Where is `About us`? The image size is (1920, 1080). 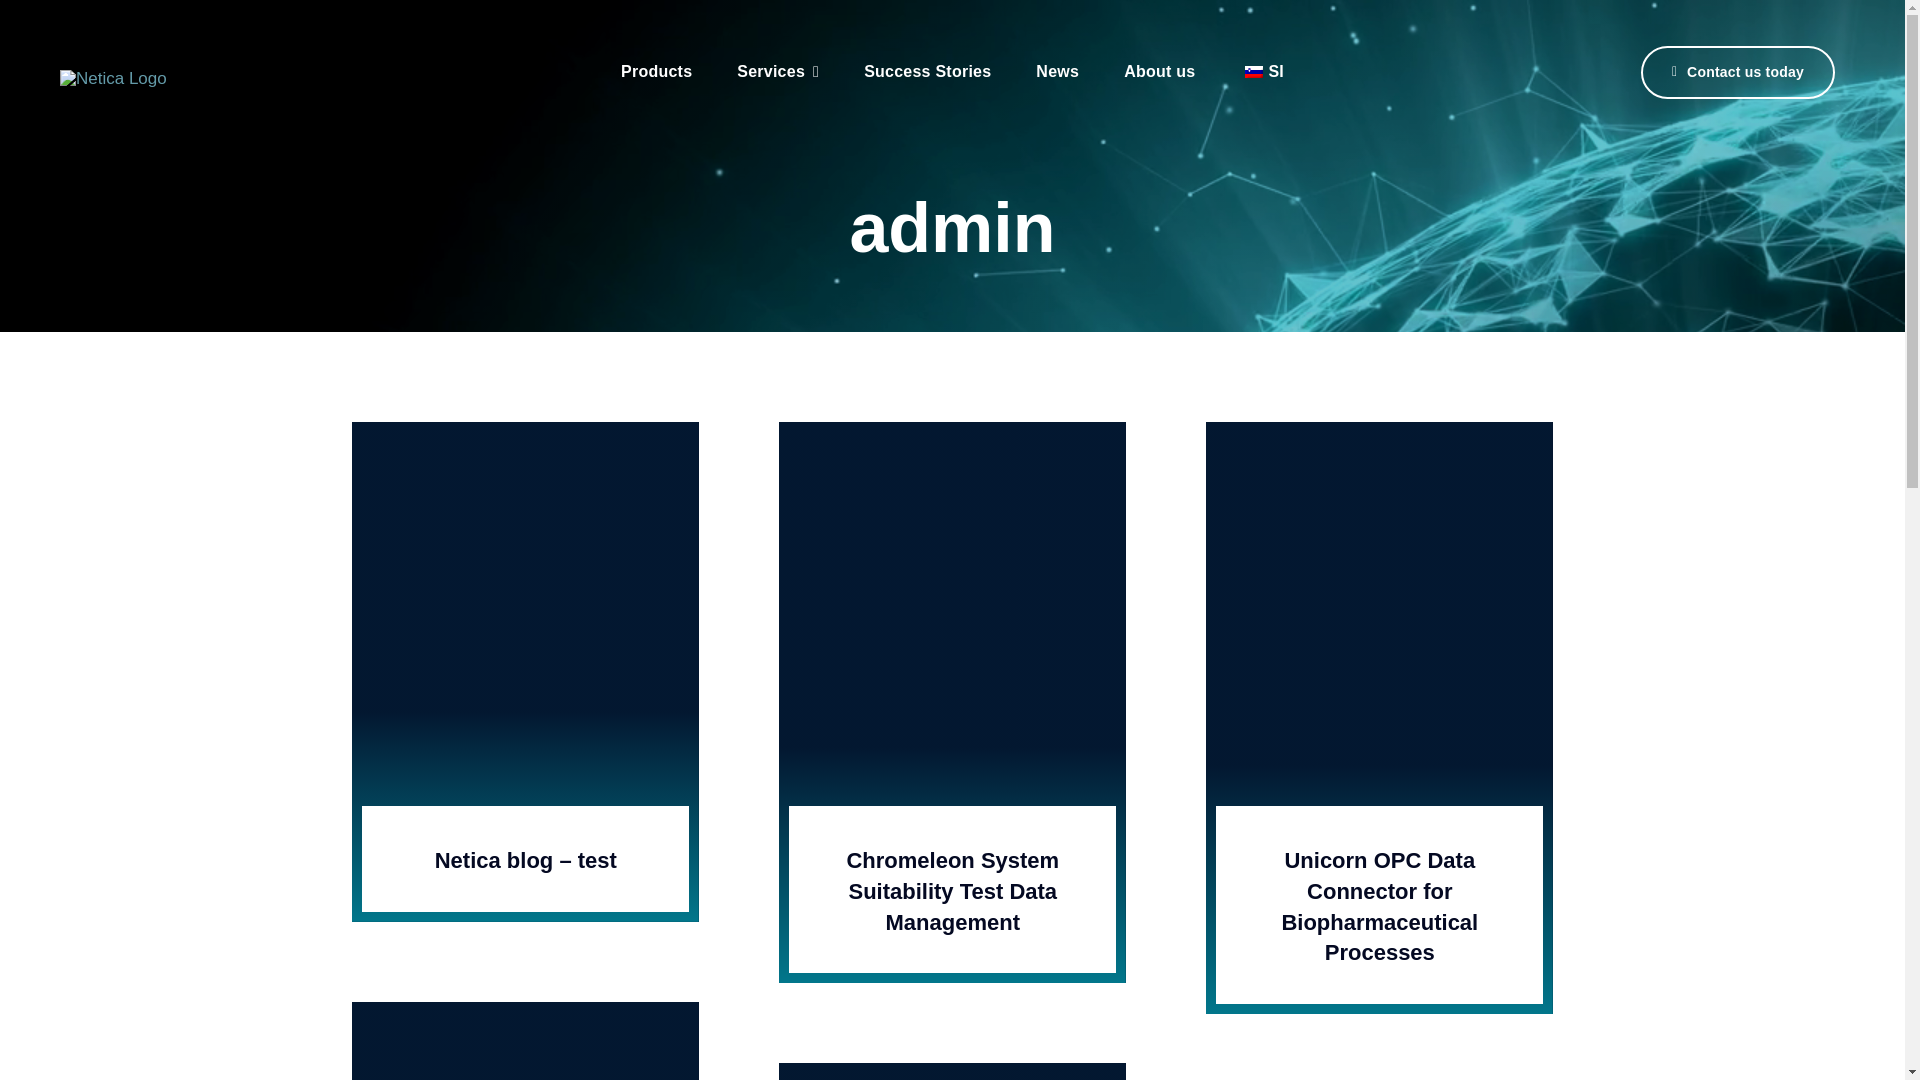
About us is located at coordinates (1158, 72).